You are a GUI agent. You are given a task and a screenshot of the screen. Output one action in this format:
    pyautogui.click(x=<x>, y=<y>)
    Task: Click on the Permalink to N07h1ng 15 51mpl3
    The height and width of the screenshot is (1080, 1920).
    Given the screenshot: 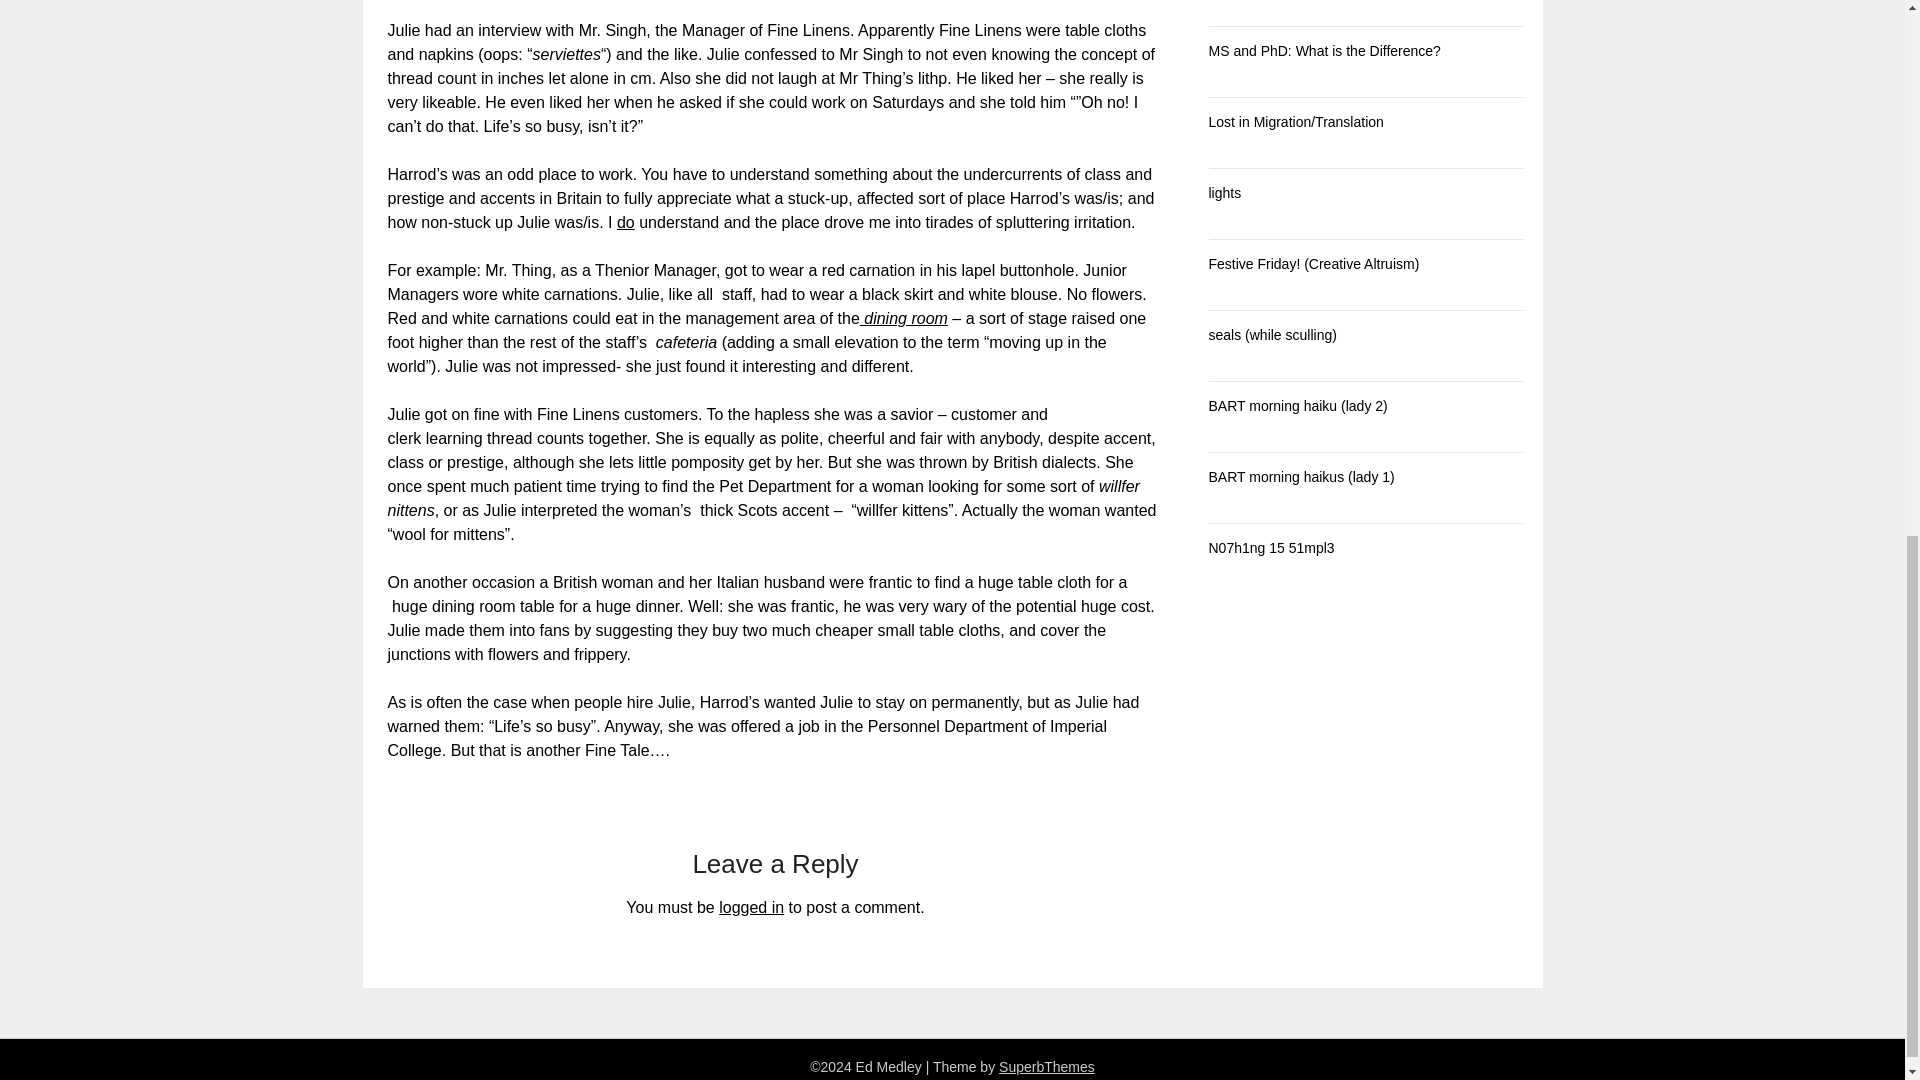 What is the action you would take?
    pyautogui.click(x=1270, y=548)
    